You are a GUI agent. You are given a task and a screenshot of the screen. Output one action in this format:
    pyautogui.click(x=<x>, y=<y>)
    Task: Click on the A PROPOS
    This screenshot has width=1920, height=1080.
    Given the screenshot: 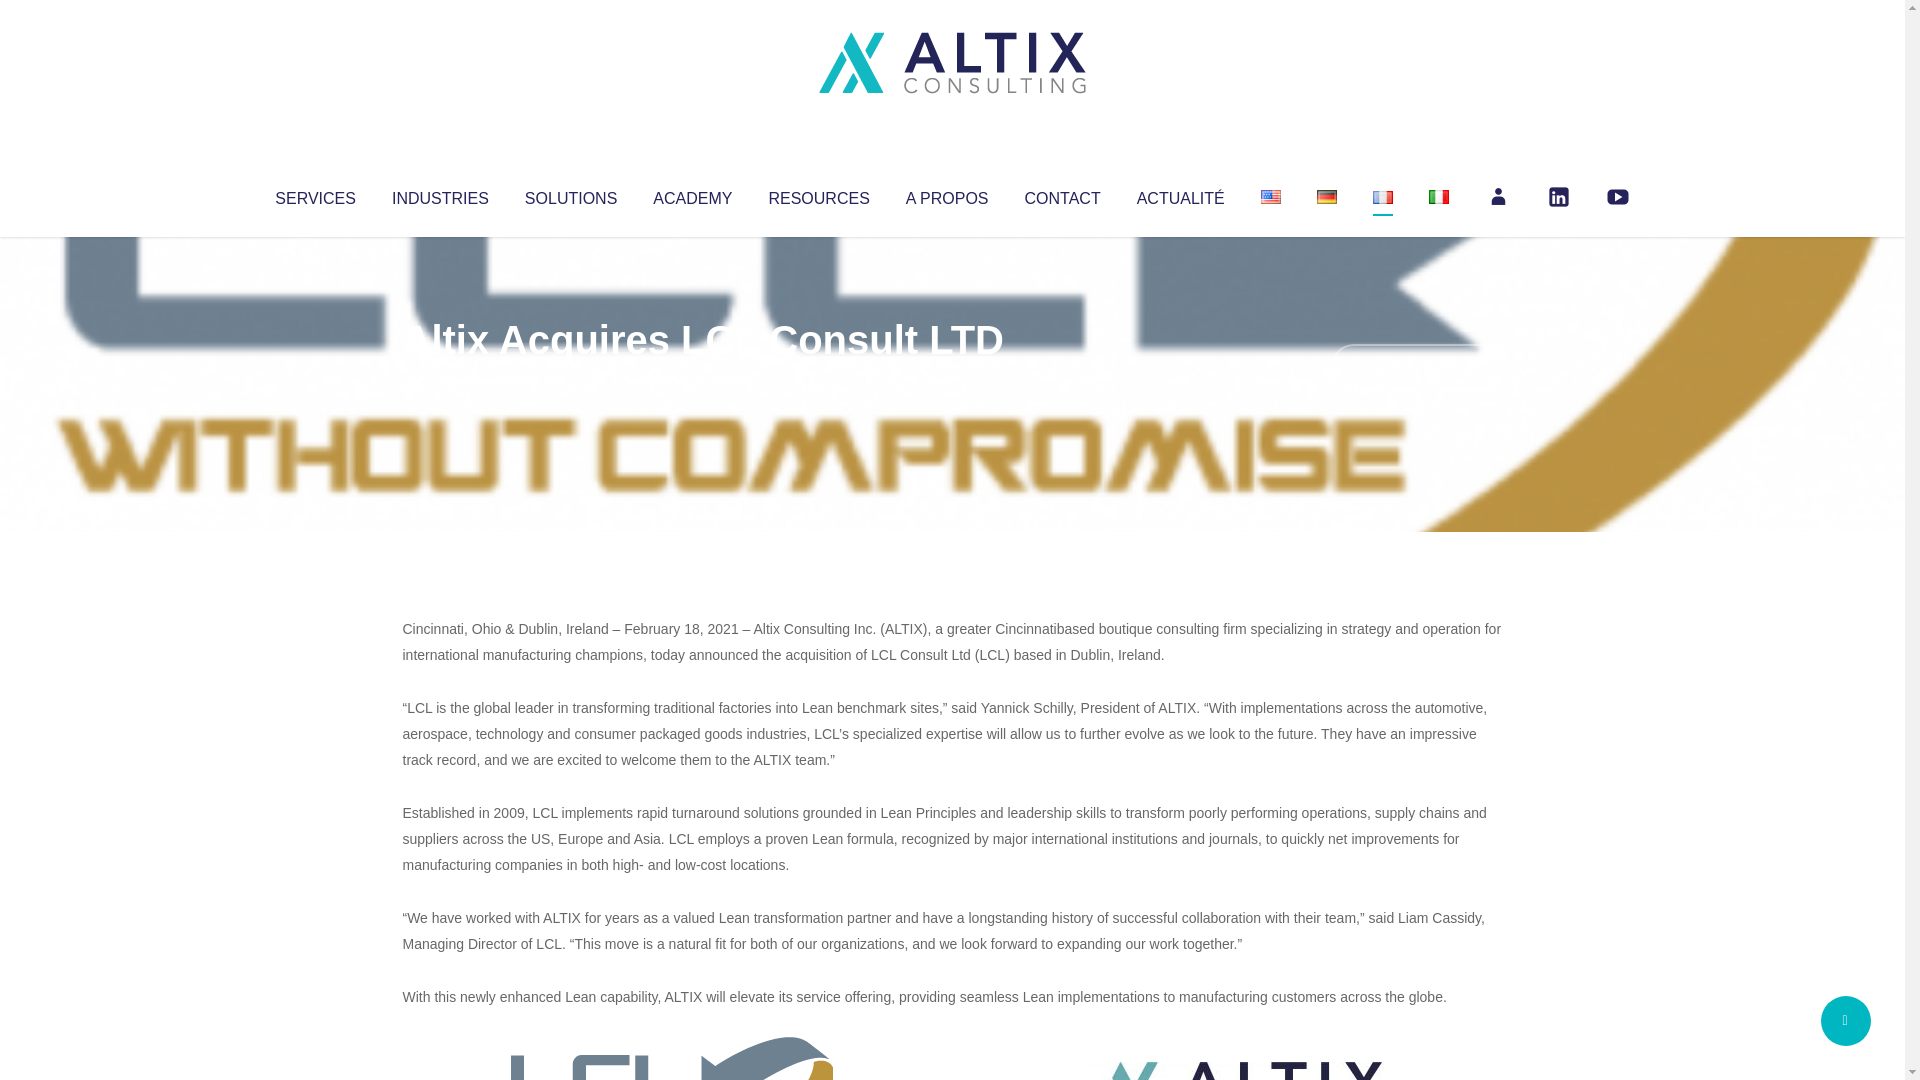 What is the action you would take?
    pyautogui.click(x=947, y=194)
    